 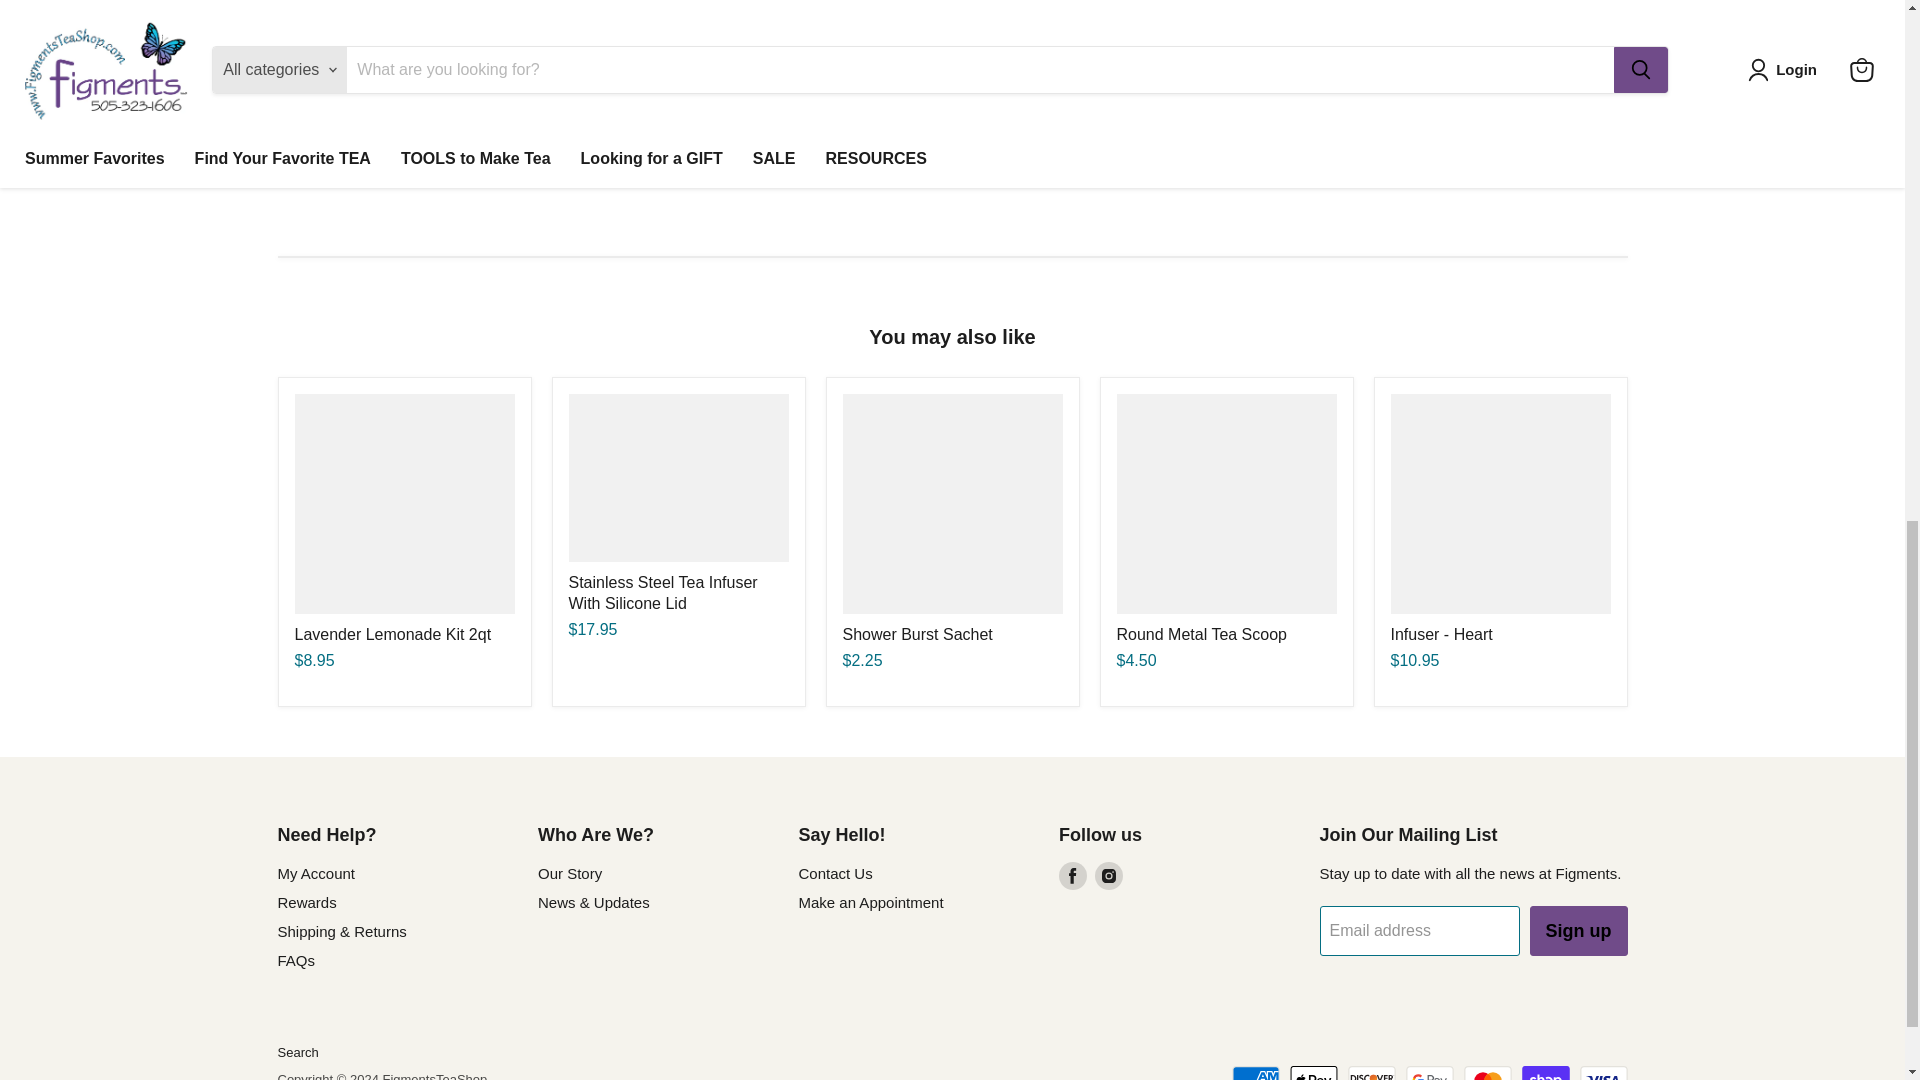 I want to click on Mastercard, so click(x=1488, y=1072).